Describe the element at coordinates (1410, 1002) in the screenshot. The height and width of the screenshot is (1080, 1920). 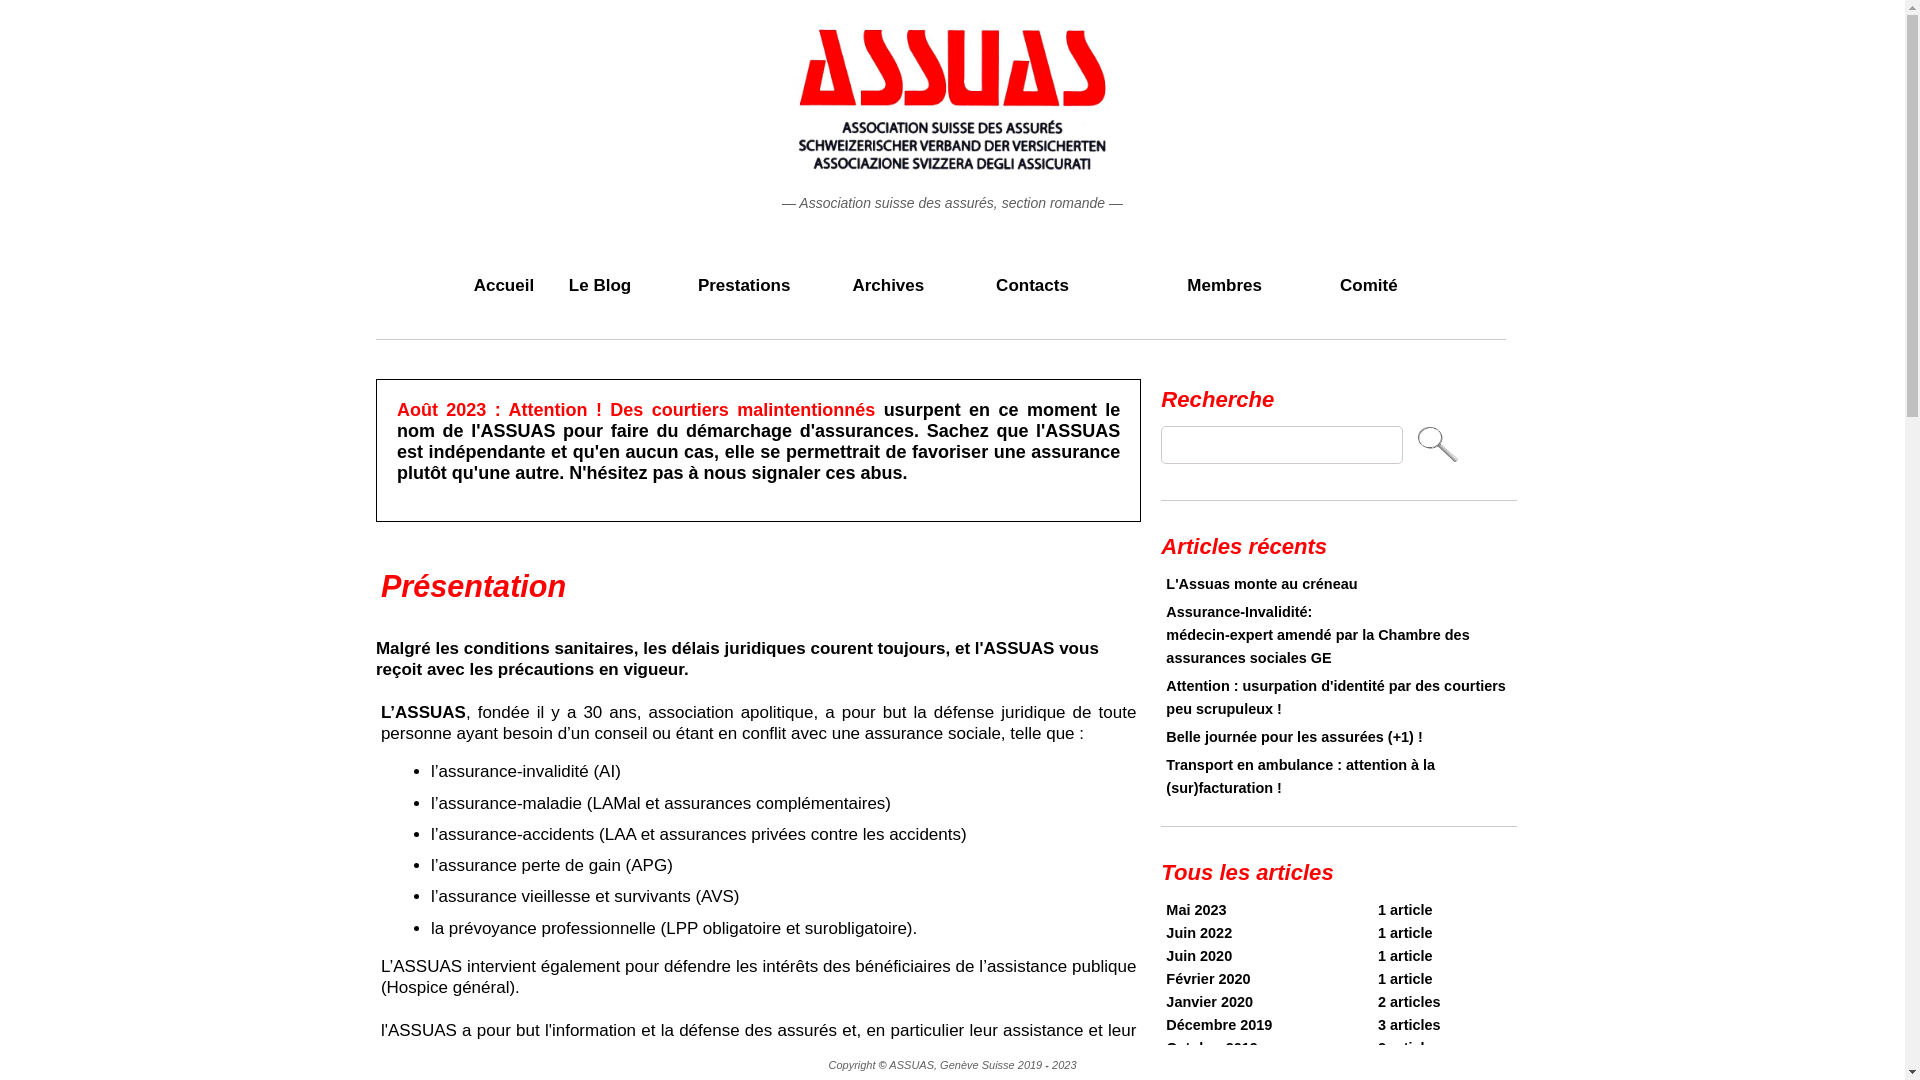
I see `2 articles` at that location.